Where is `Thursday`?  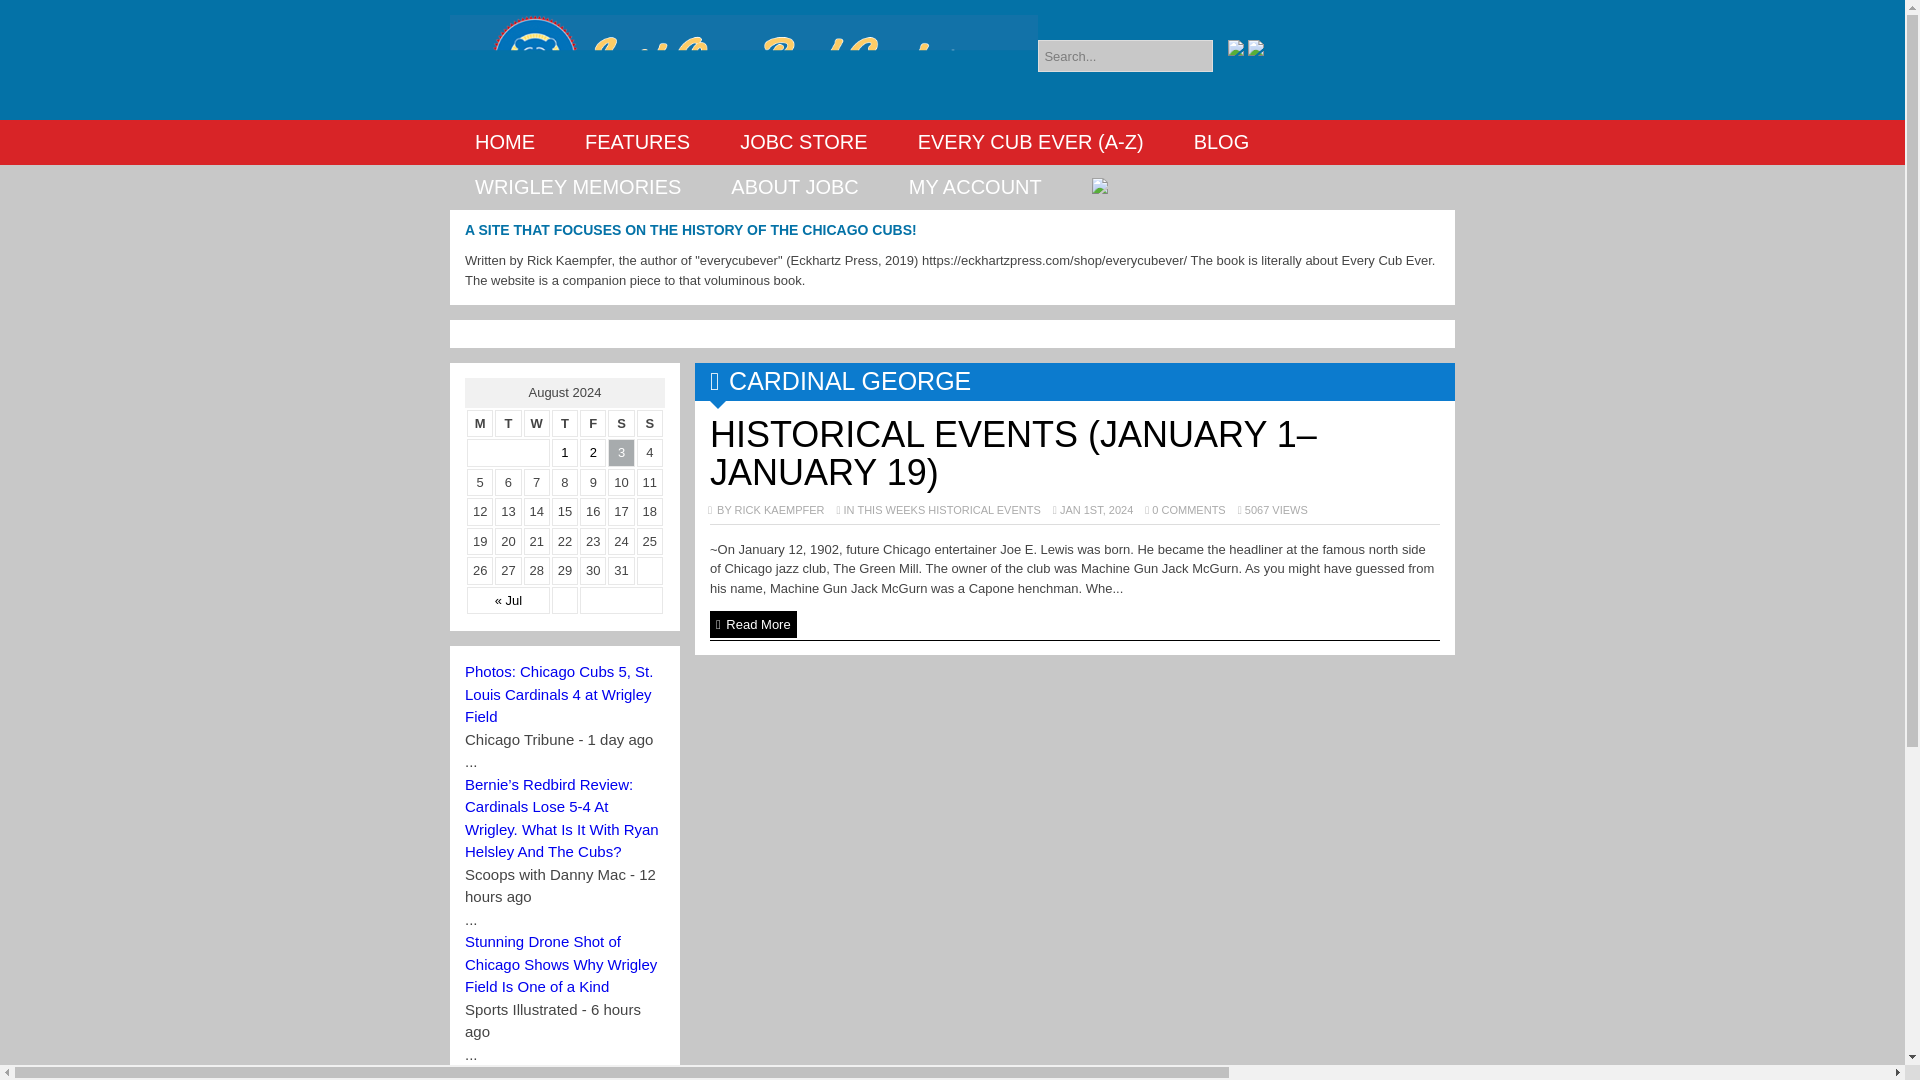 Thursday is located at coordinates (564, 424).